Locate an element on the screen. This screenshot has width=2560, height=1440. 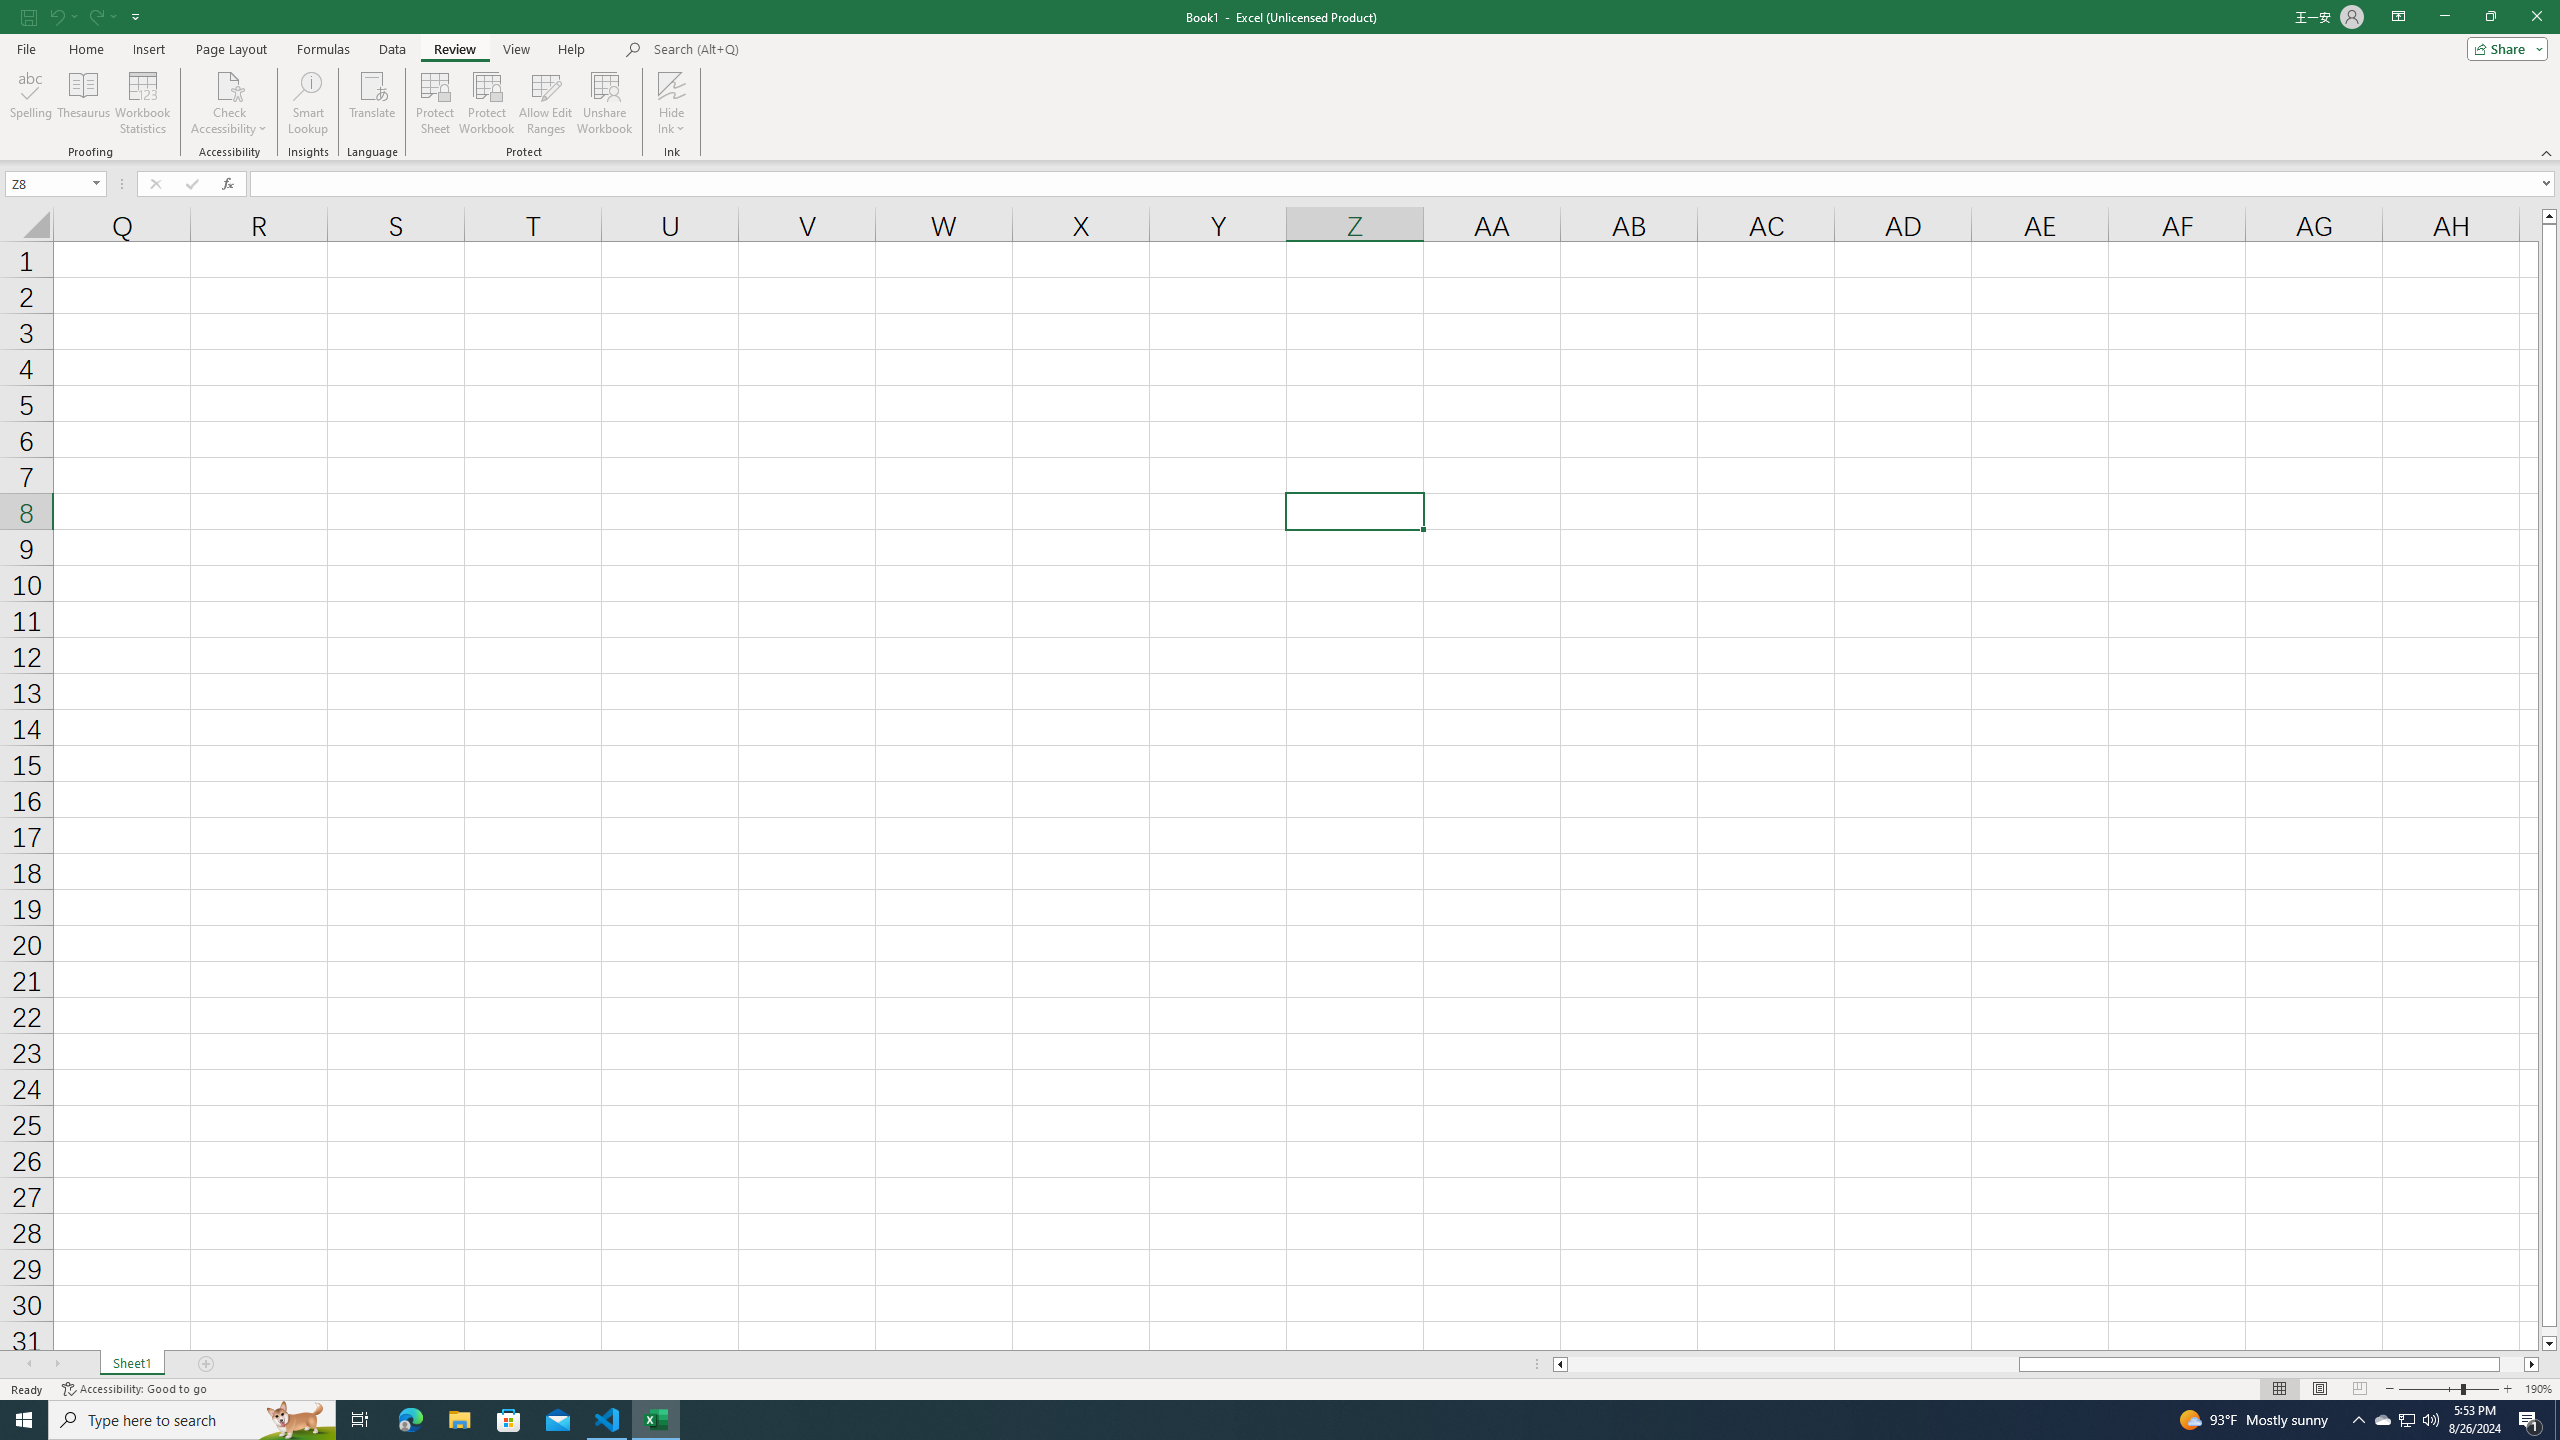
Class: NetUIScrollBar is located at coordinates (2046, 1364).